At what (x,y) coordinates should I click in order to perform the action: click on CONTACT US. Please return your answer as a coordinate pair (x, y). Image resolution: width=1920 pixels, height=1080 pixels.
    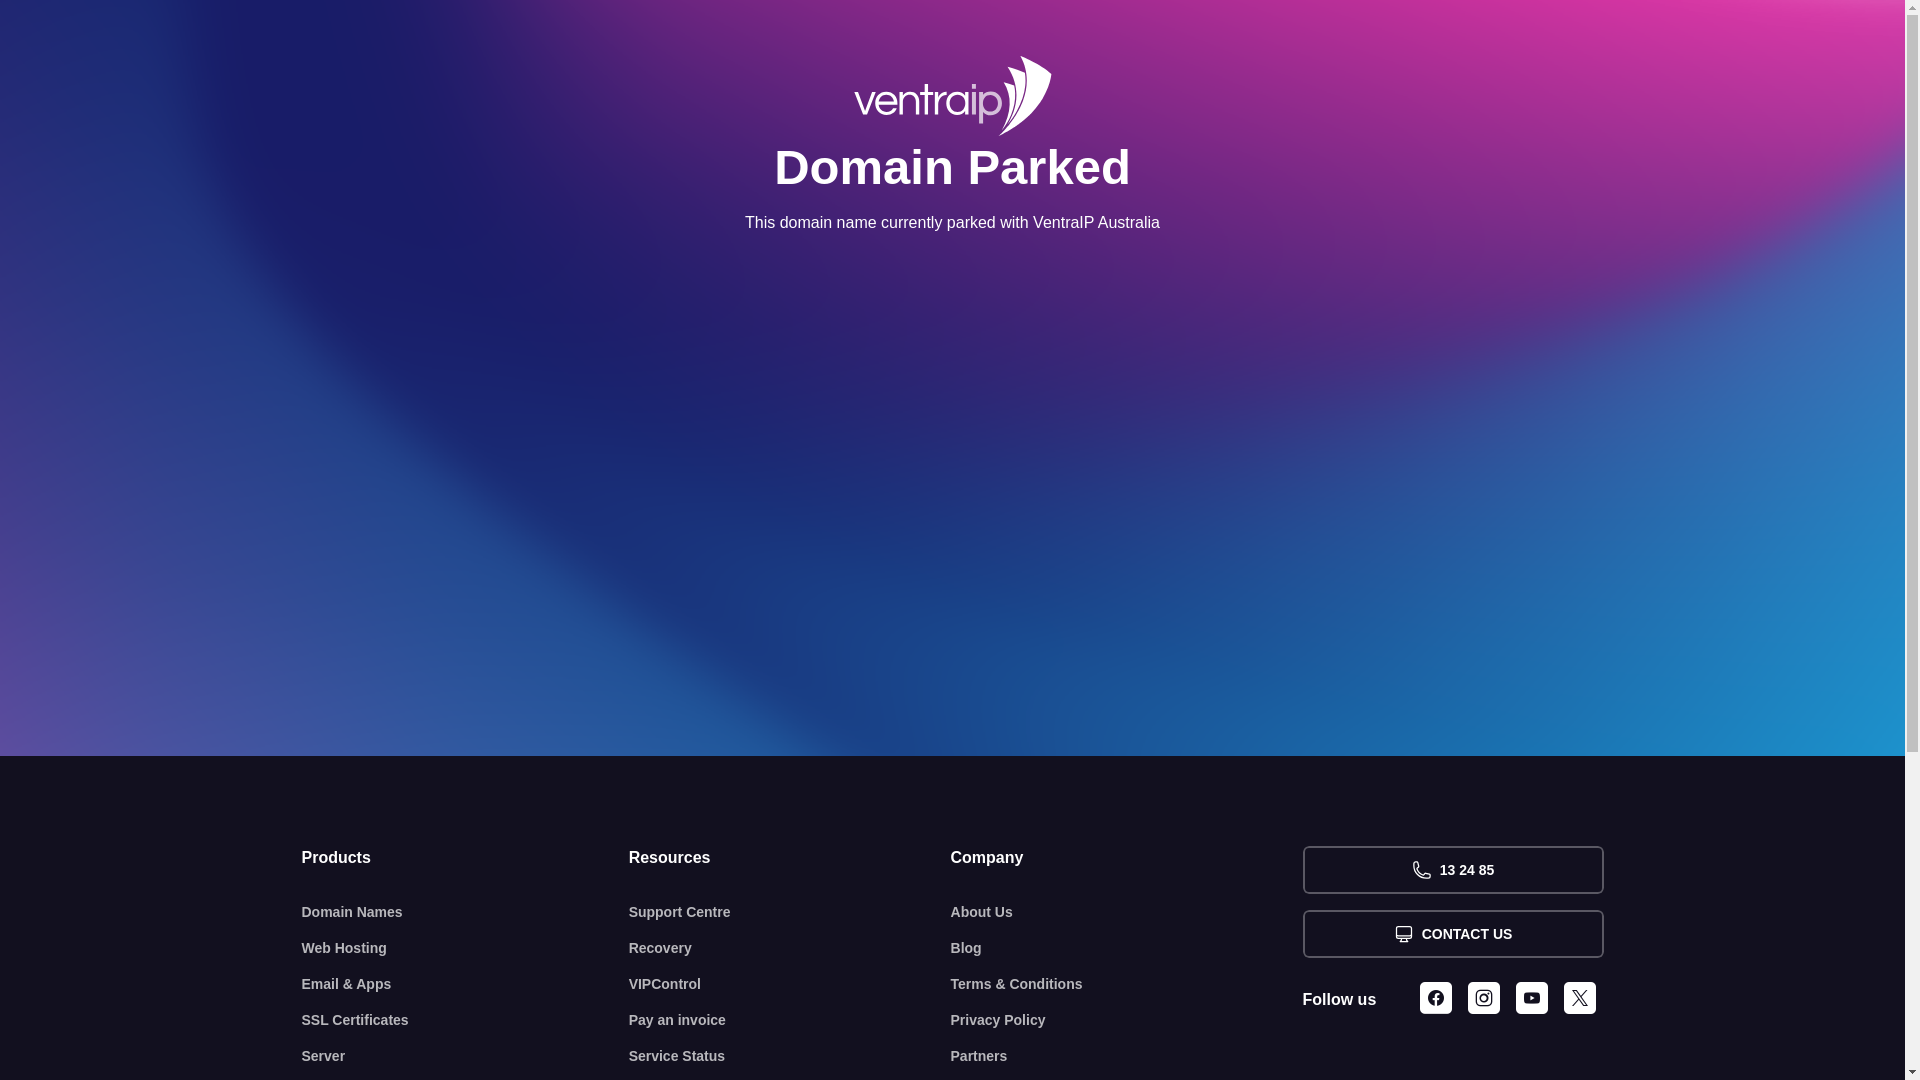
    Looking at the image, I should click on (1452, 934).